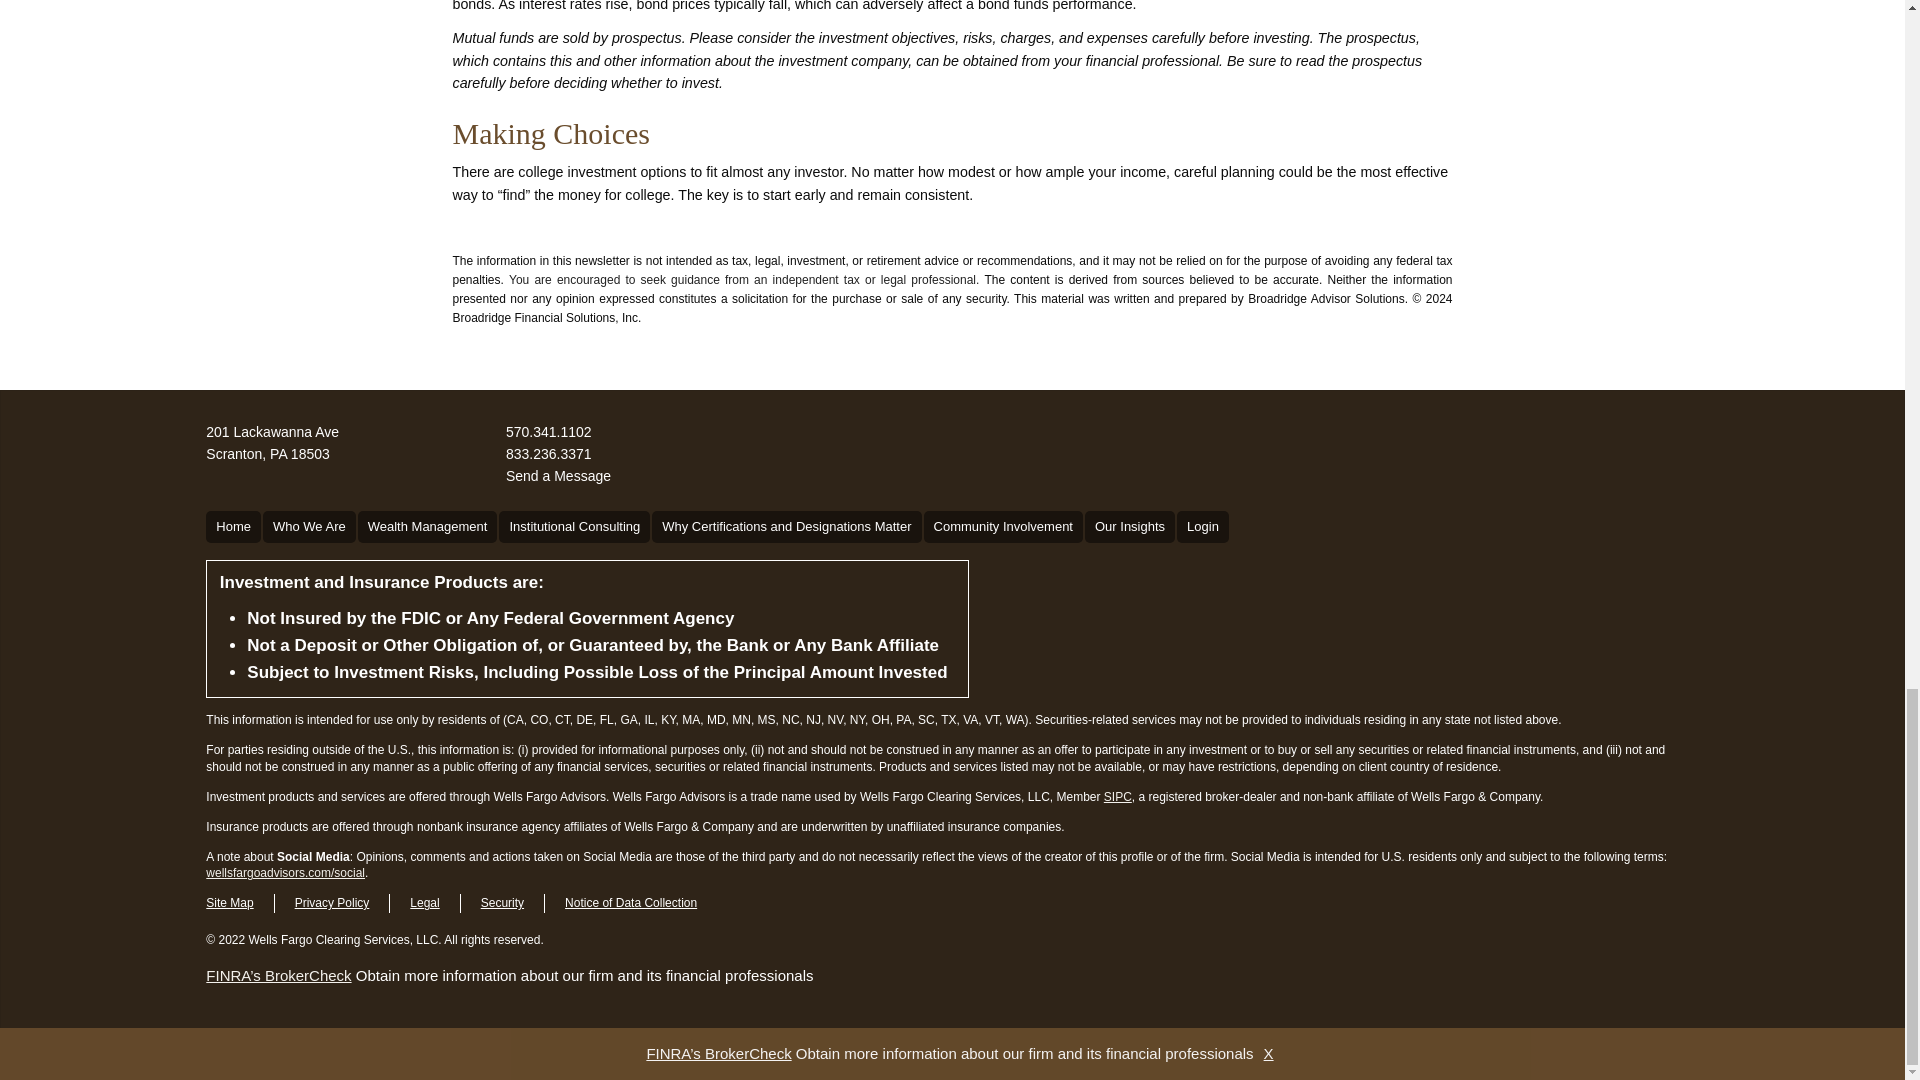  I want to click on Our Insights, so click(1202, 526).